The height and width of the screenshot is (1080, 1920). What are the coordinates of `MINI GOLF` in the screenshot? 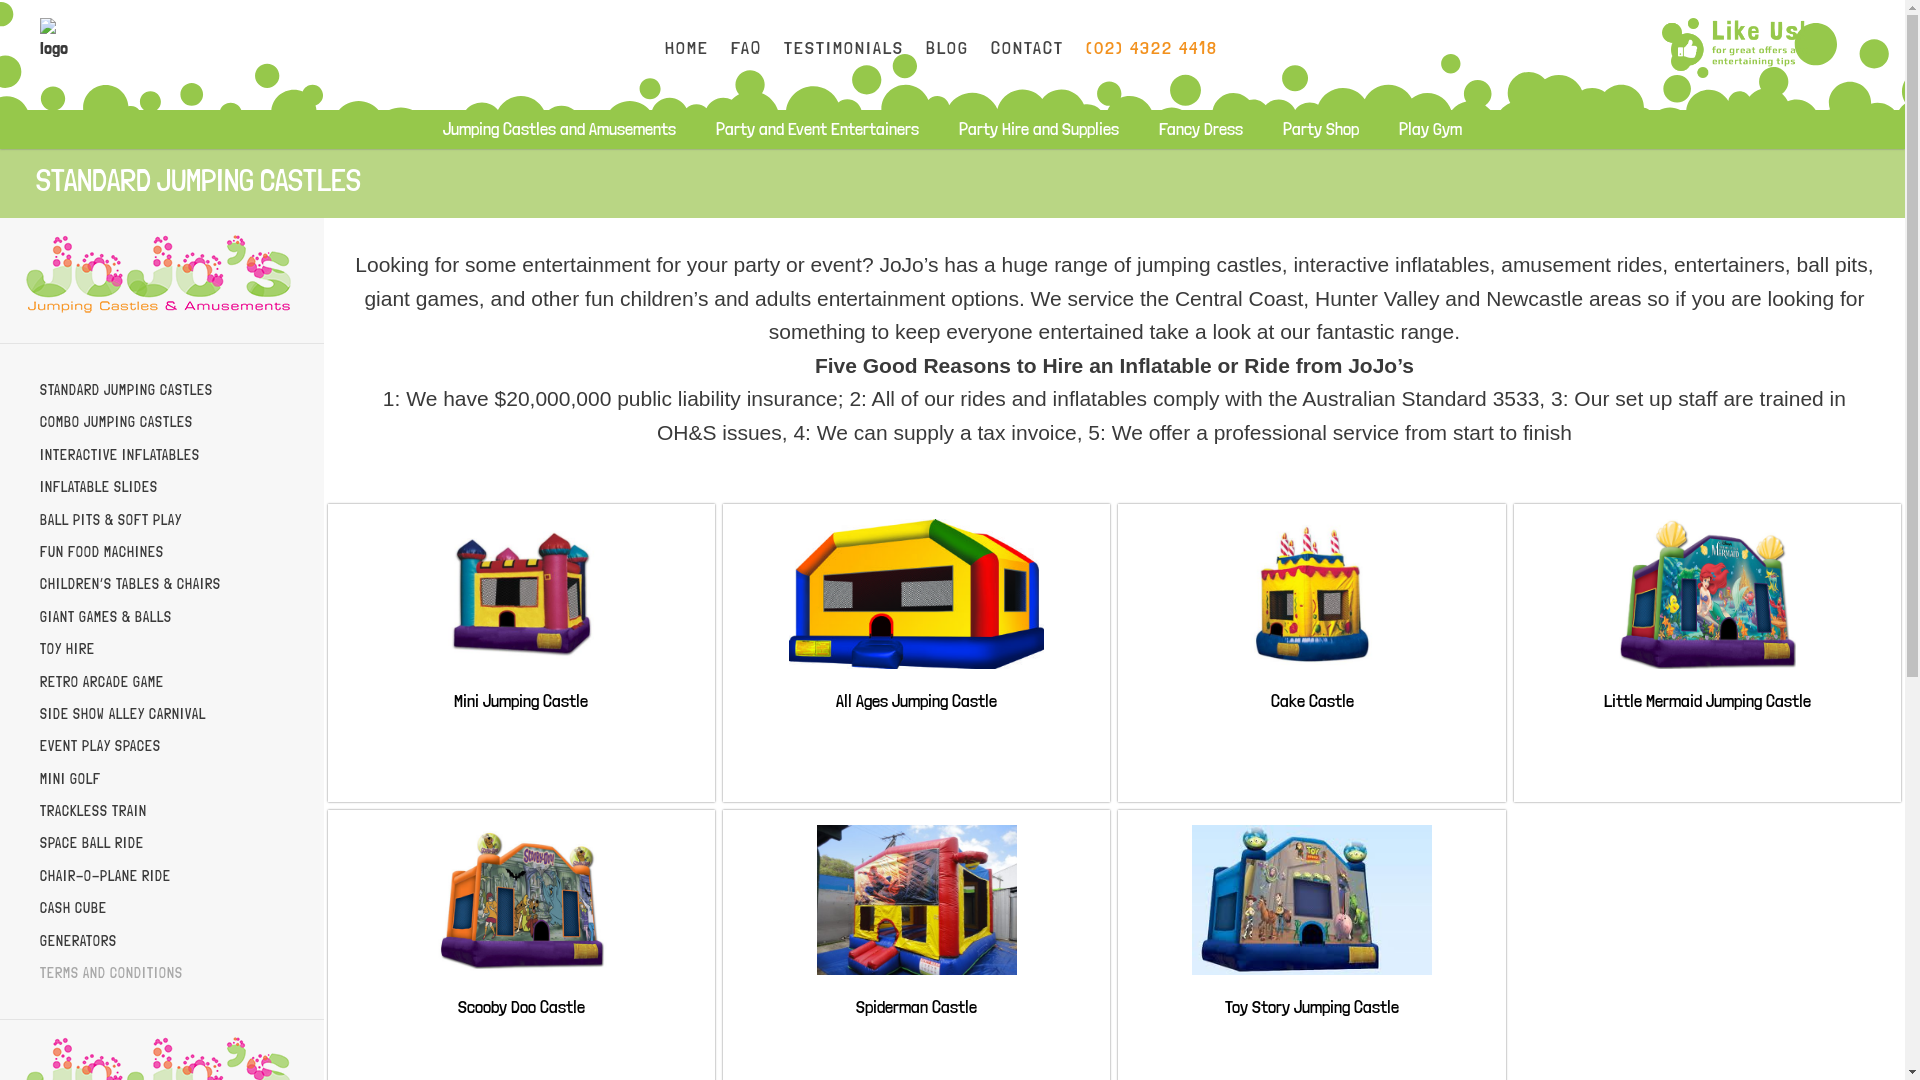 It's located at (70, 779).